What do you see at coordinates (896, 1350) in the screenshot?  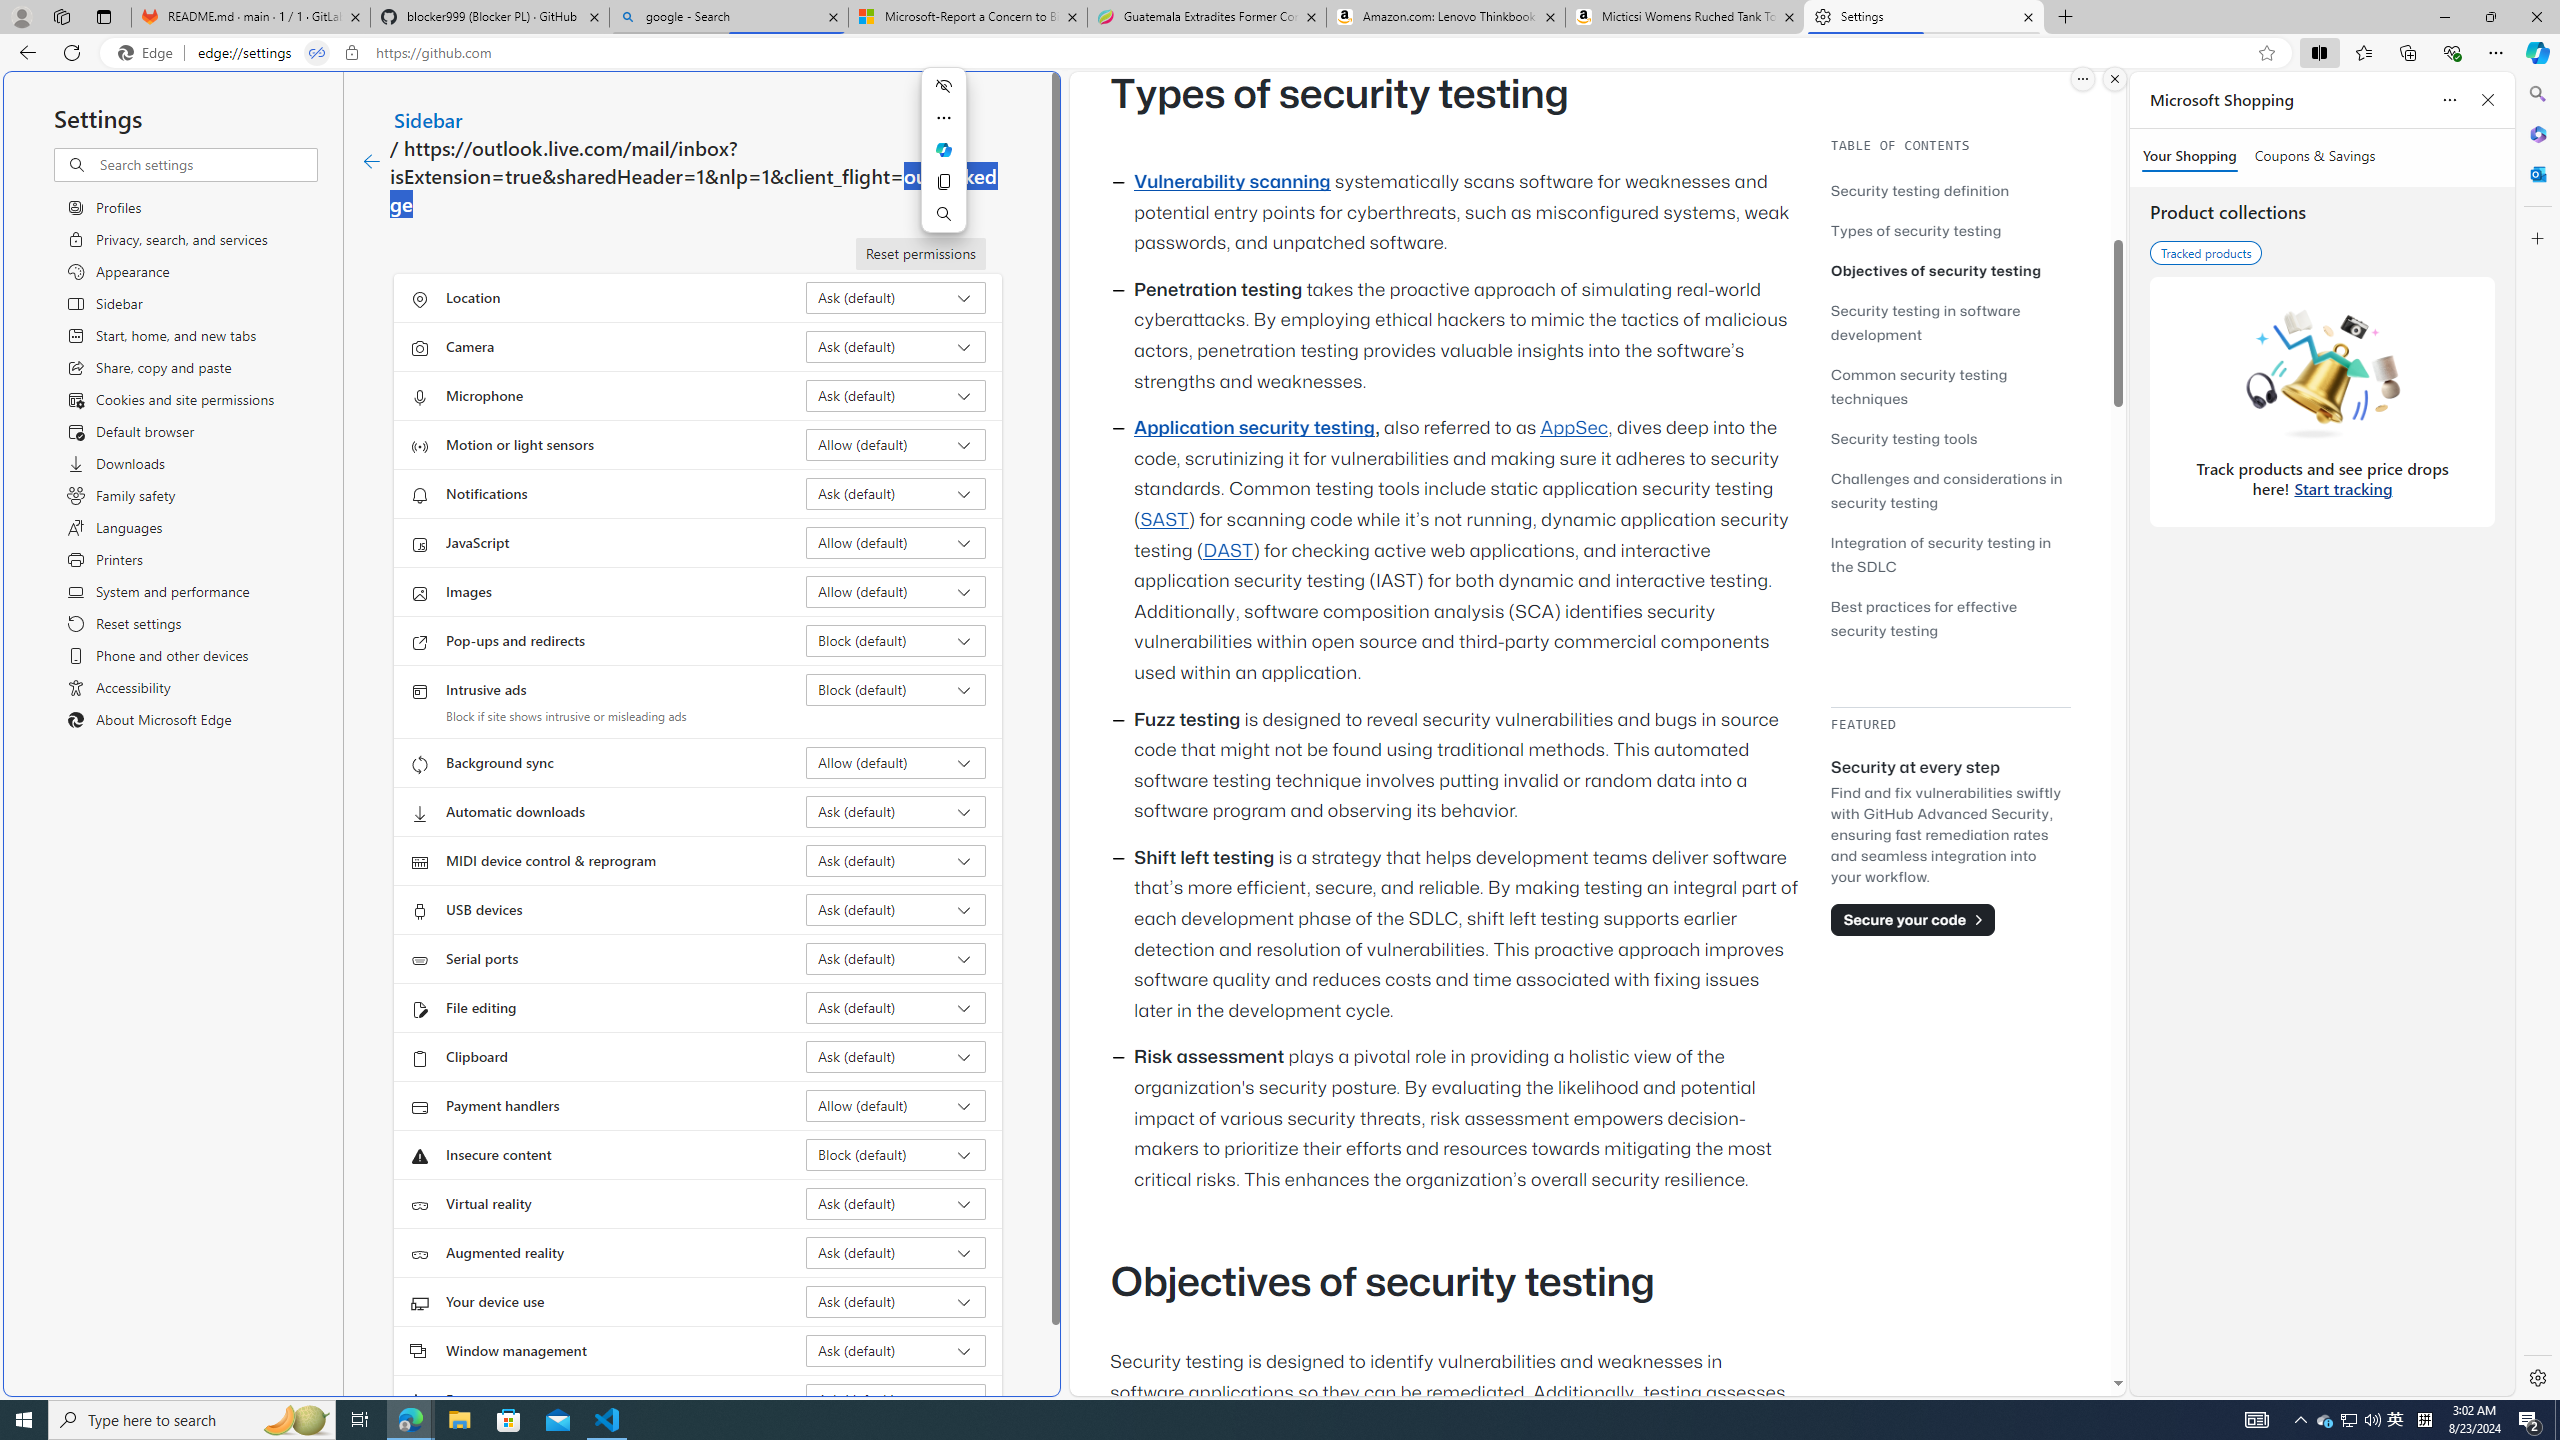 I see `Window management Ask (default)` at bounding box center [896, 1350].